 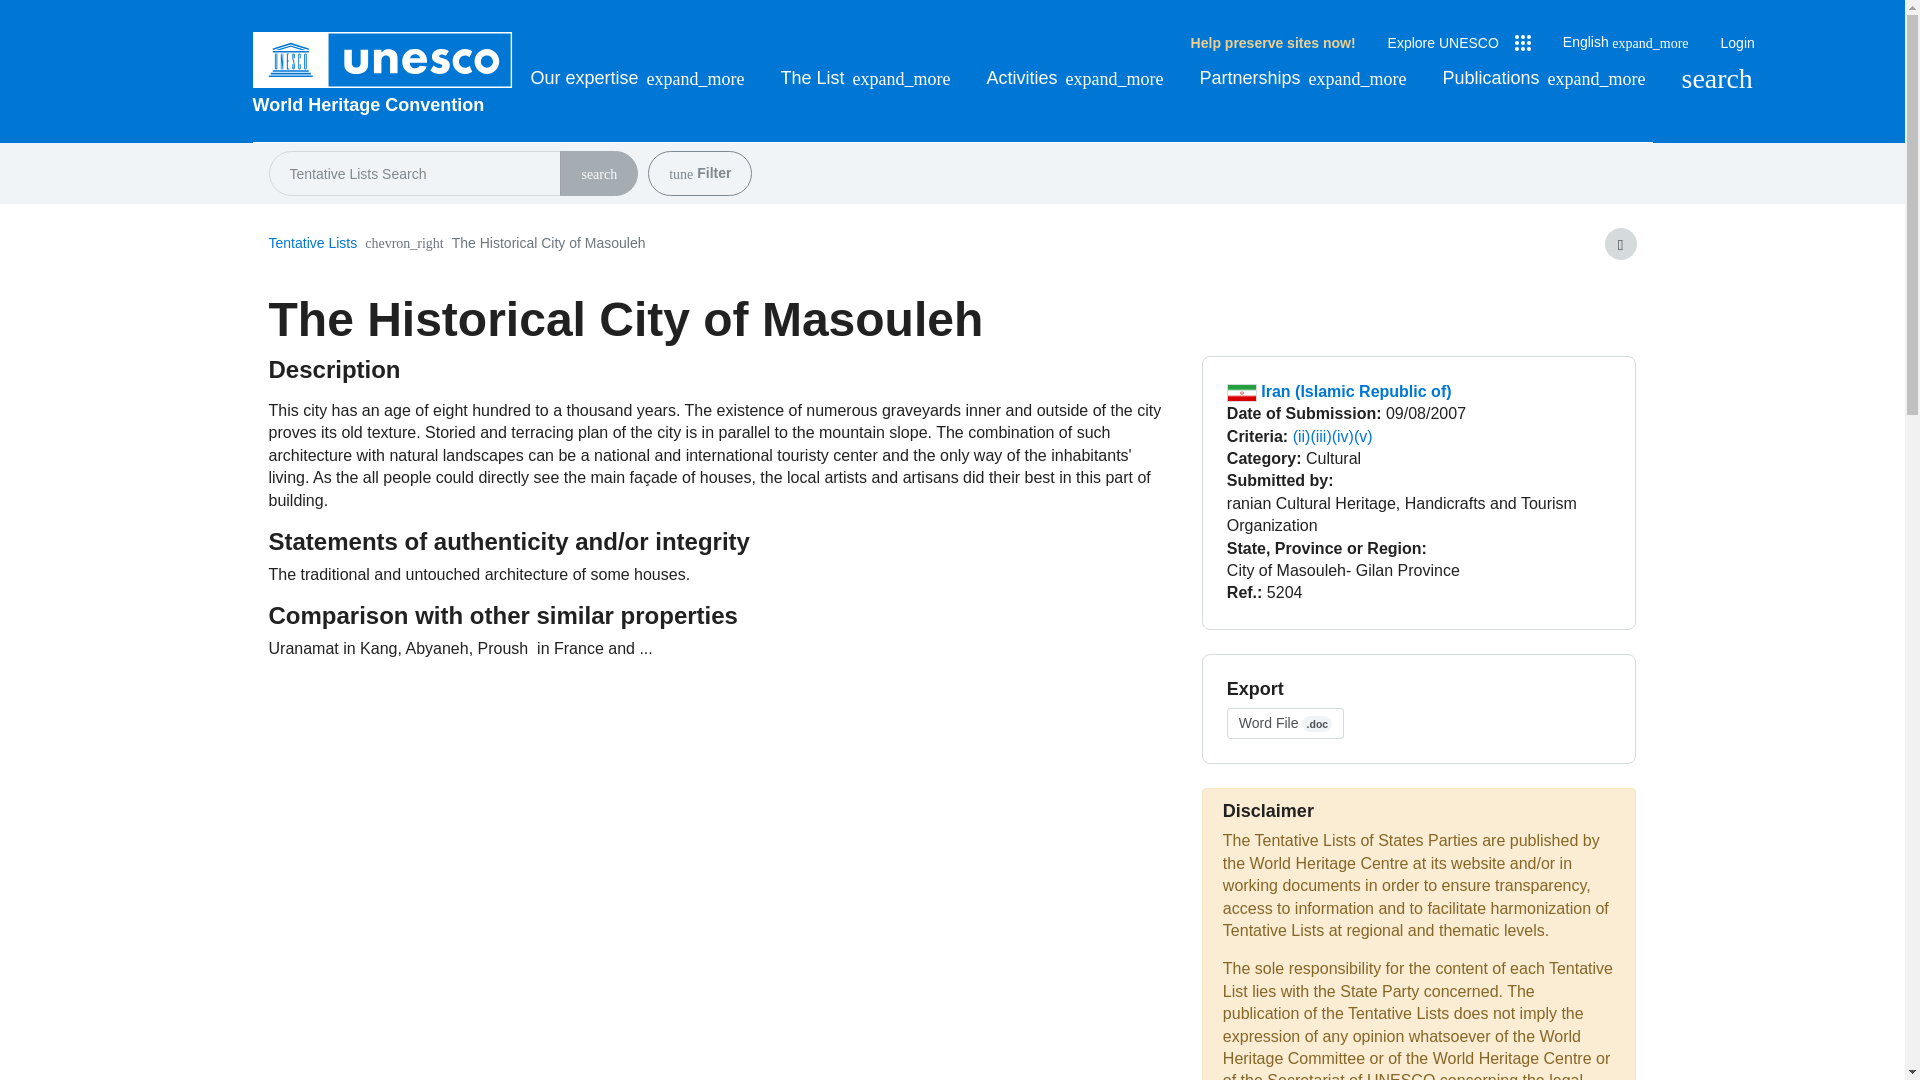 I want to click on Our expertise, so click(x=636, y=78).